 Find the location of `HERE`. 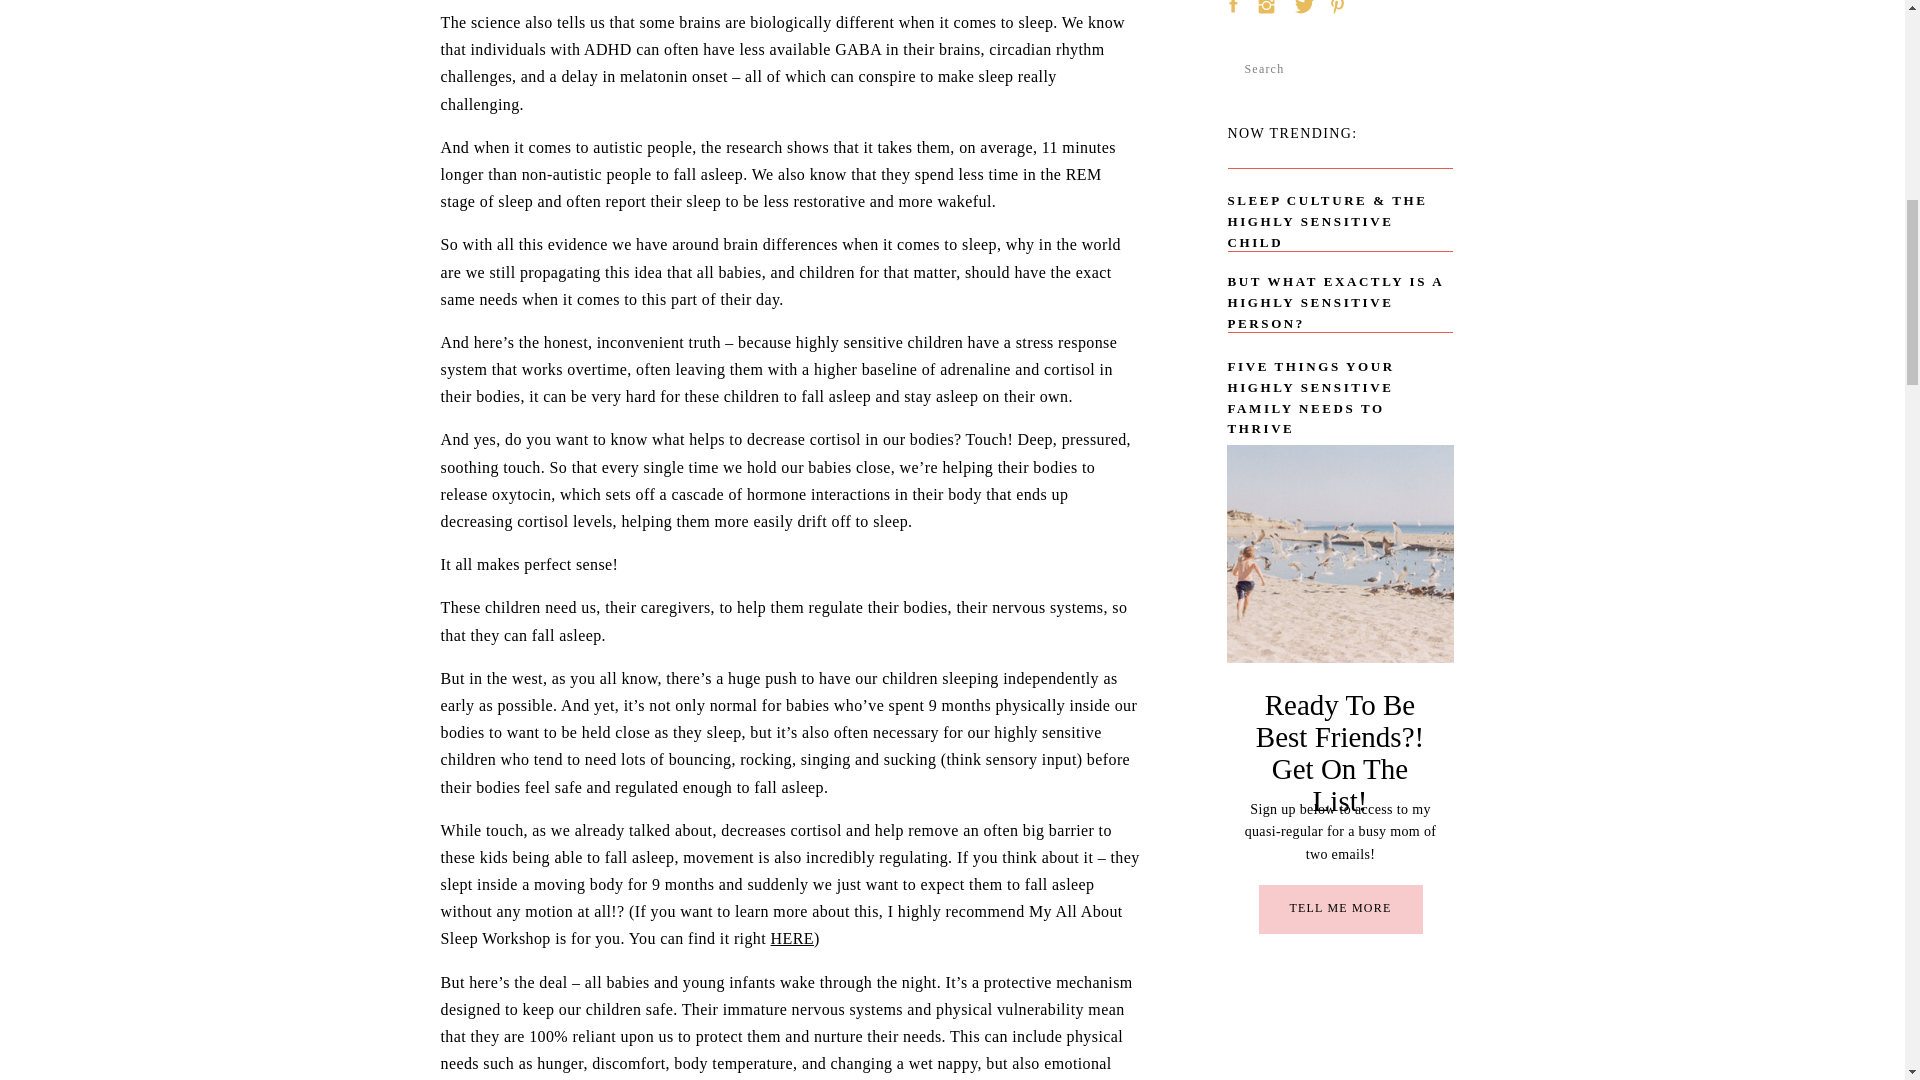

HERE is located at coordinates (792, 938).